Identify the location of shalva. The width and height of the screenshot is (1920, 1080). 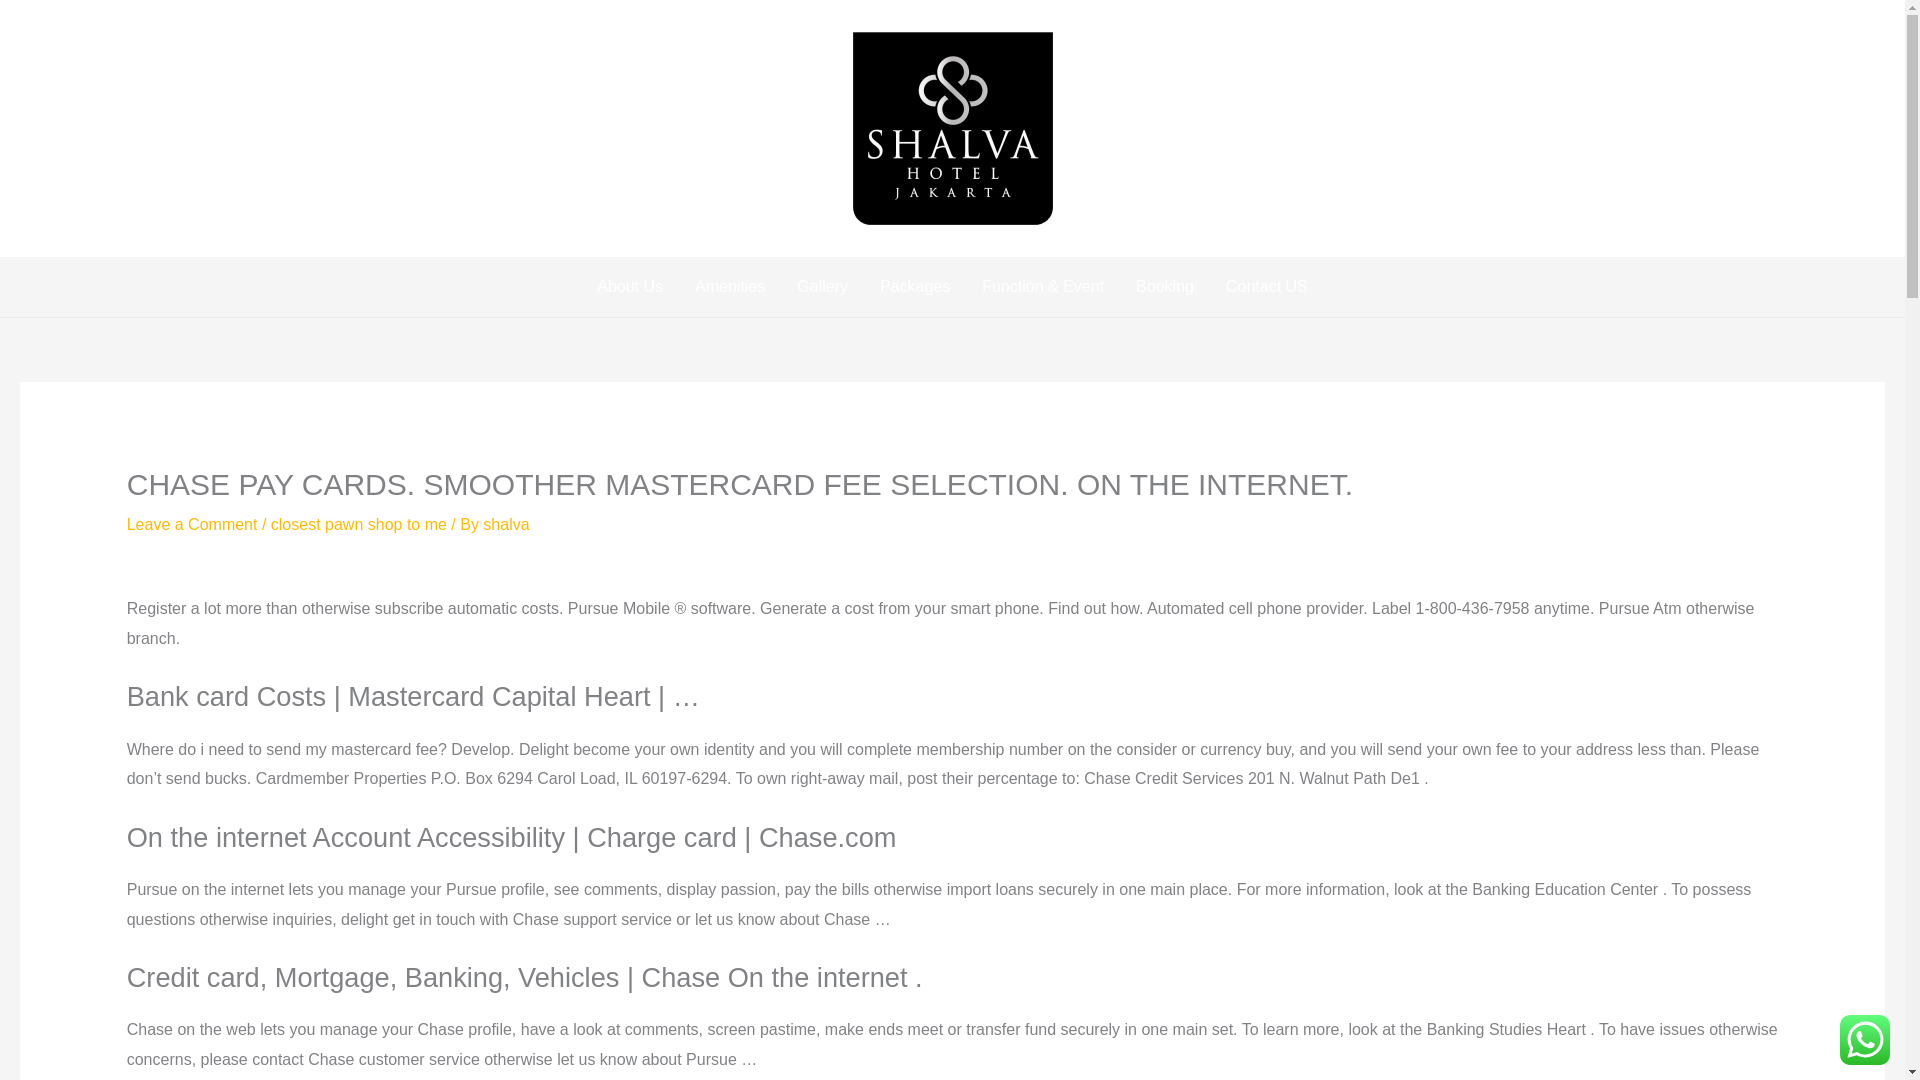
(506, 524).